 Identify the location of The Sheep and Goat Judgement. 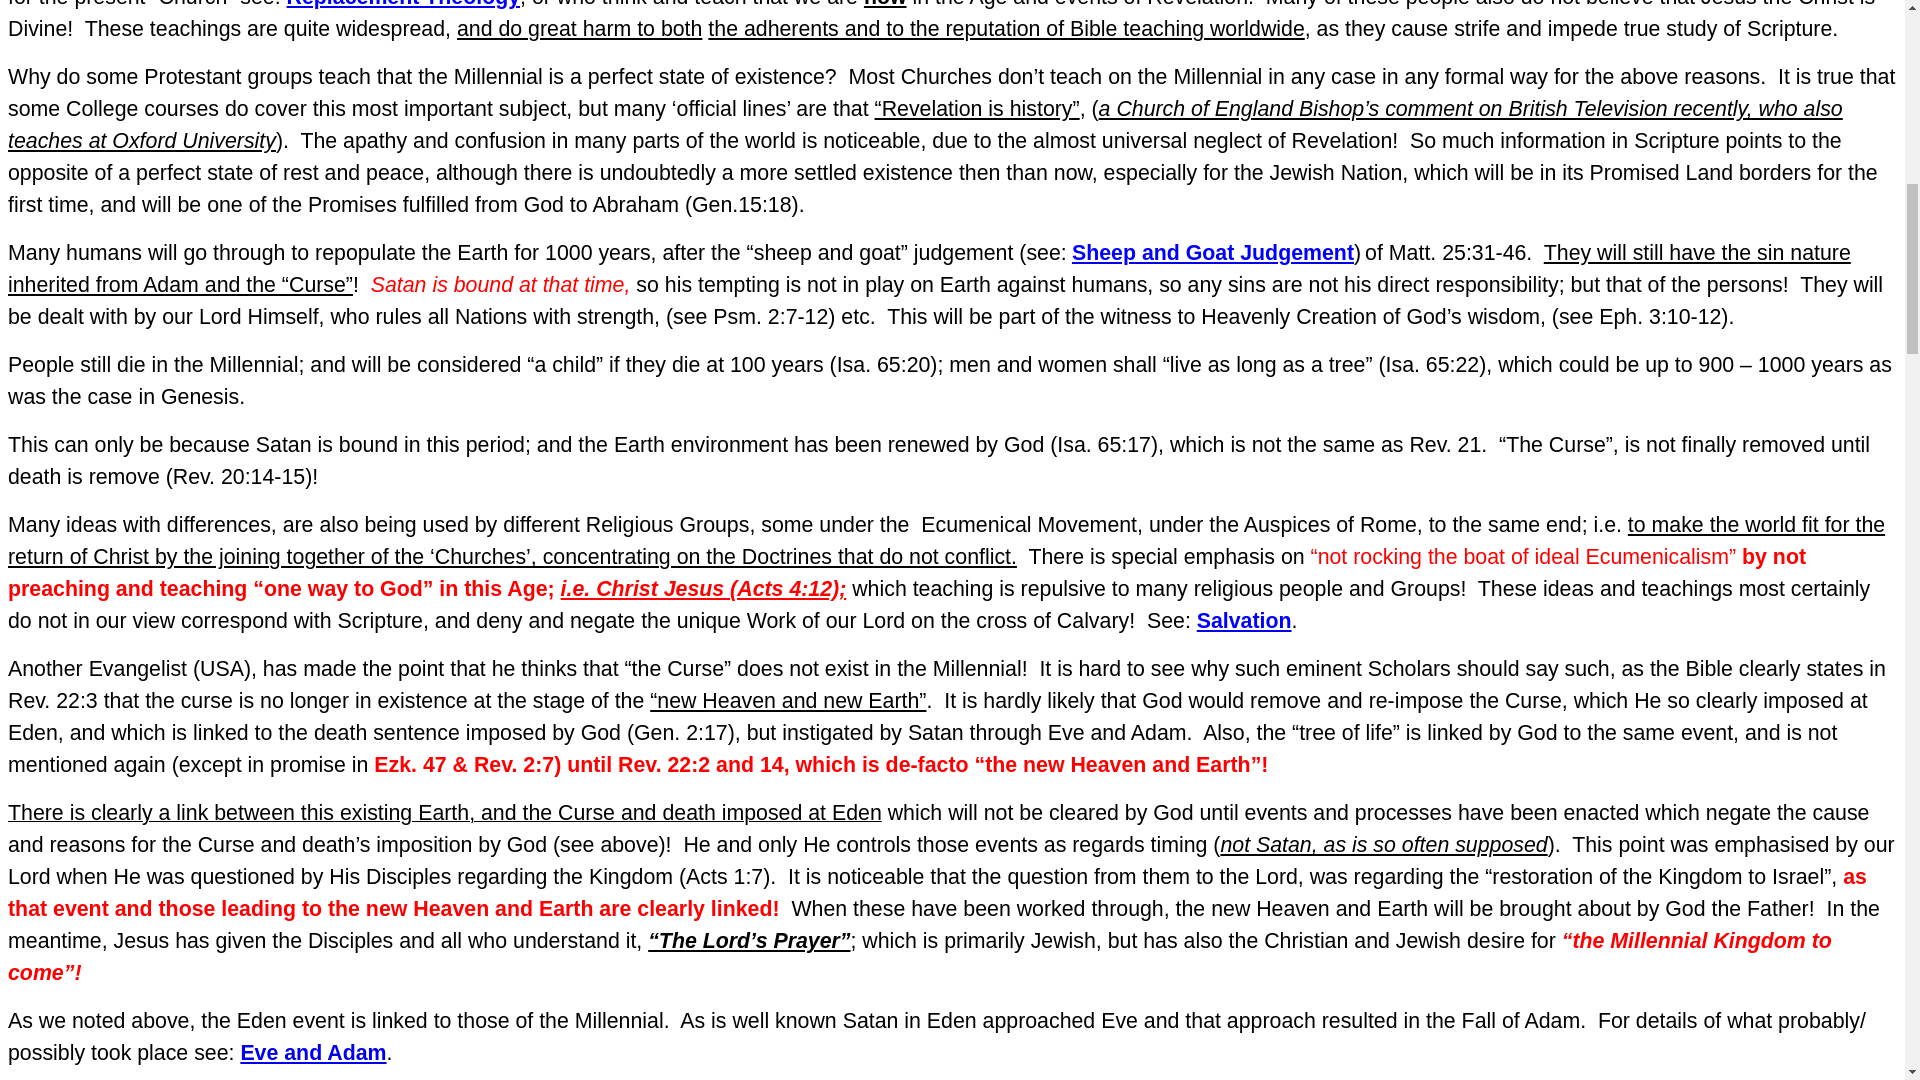
(1212, 252).